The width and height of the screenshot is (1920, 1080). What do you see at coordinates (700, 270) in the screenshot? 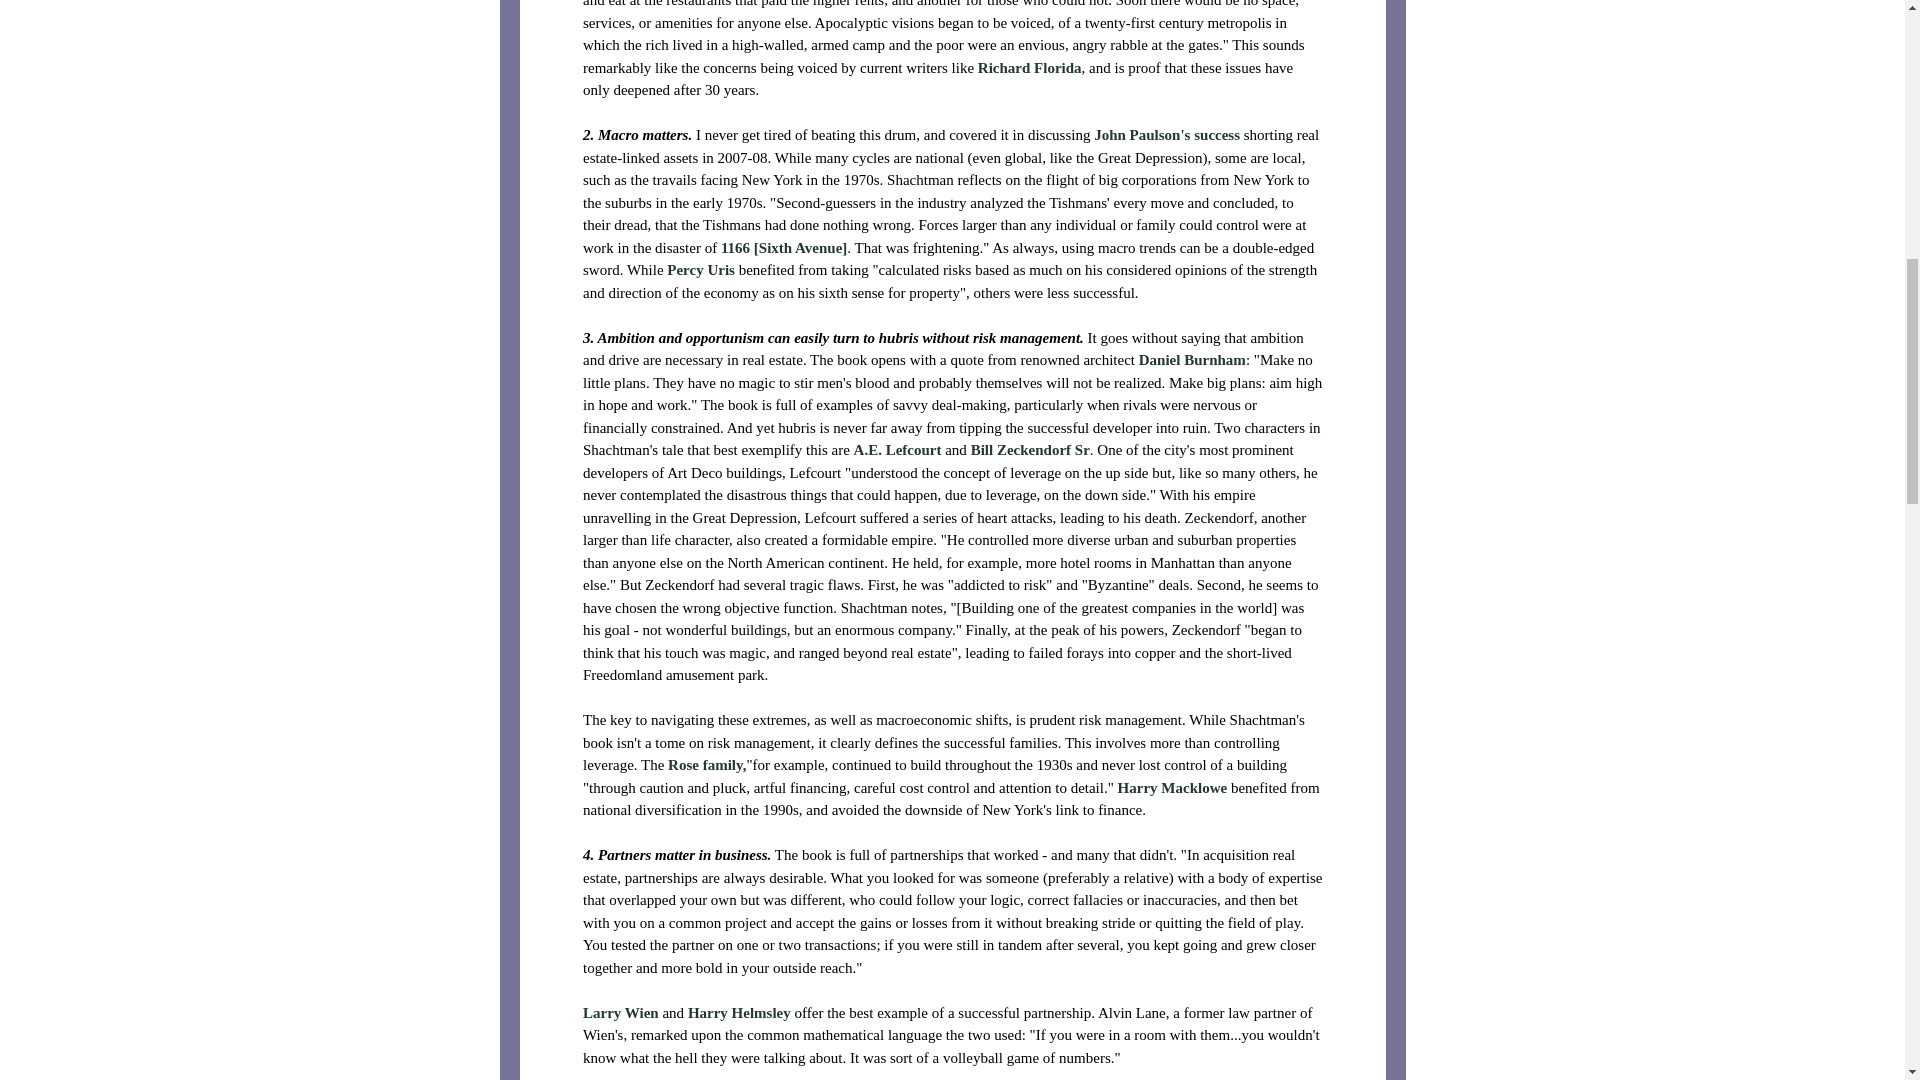
I see `Percy Uris` at bounding box center [700, 270].